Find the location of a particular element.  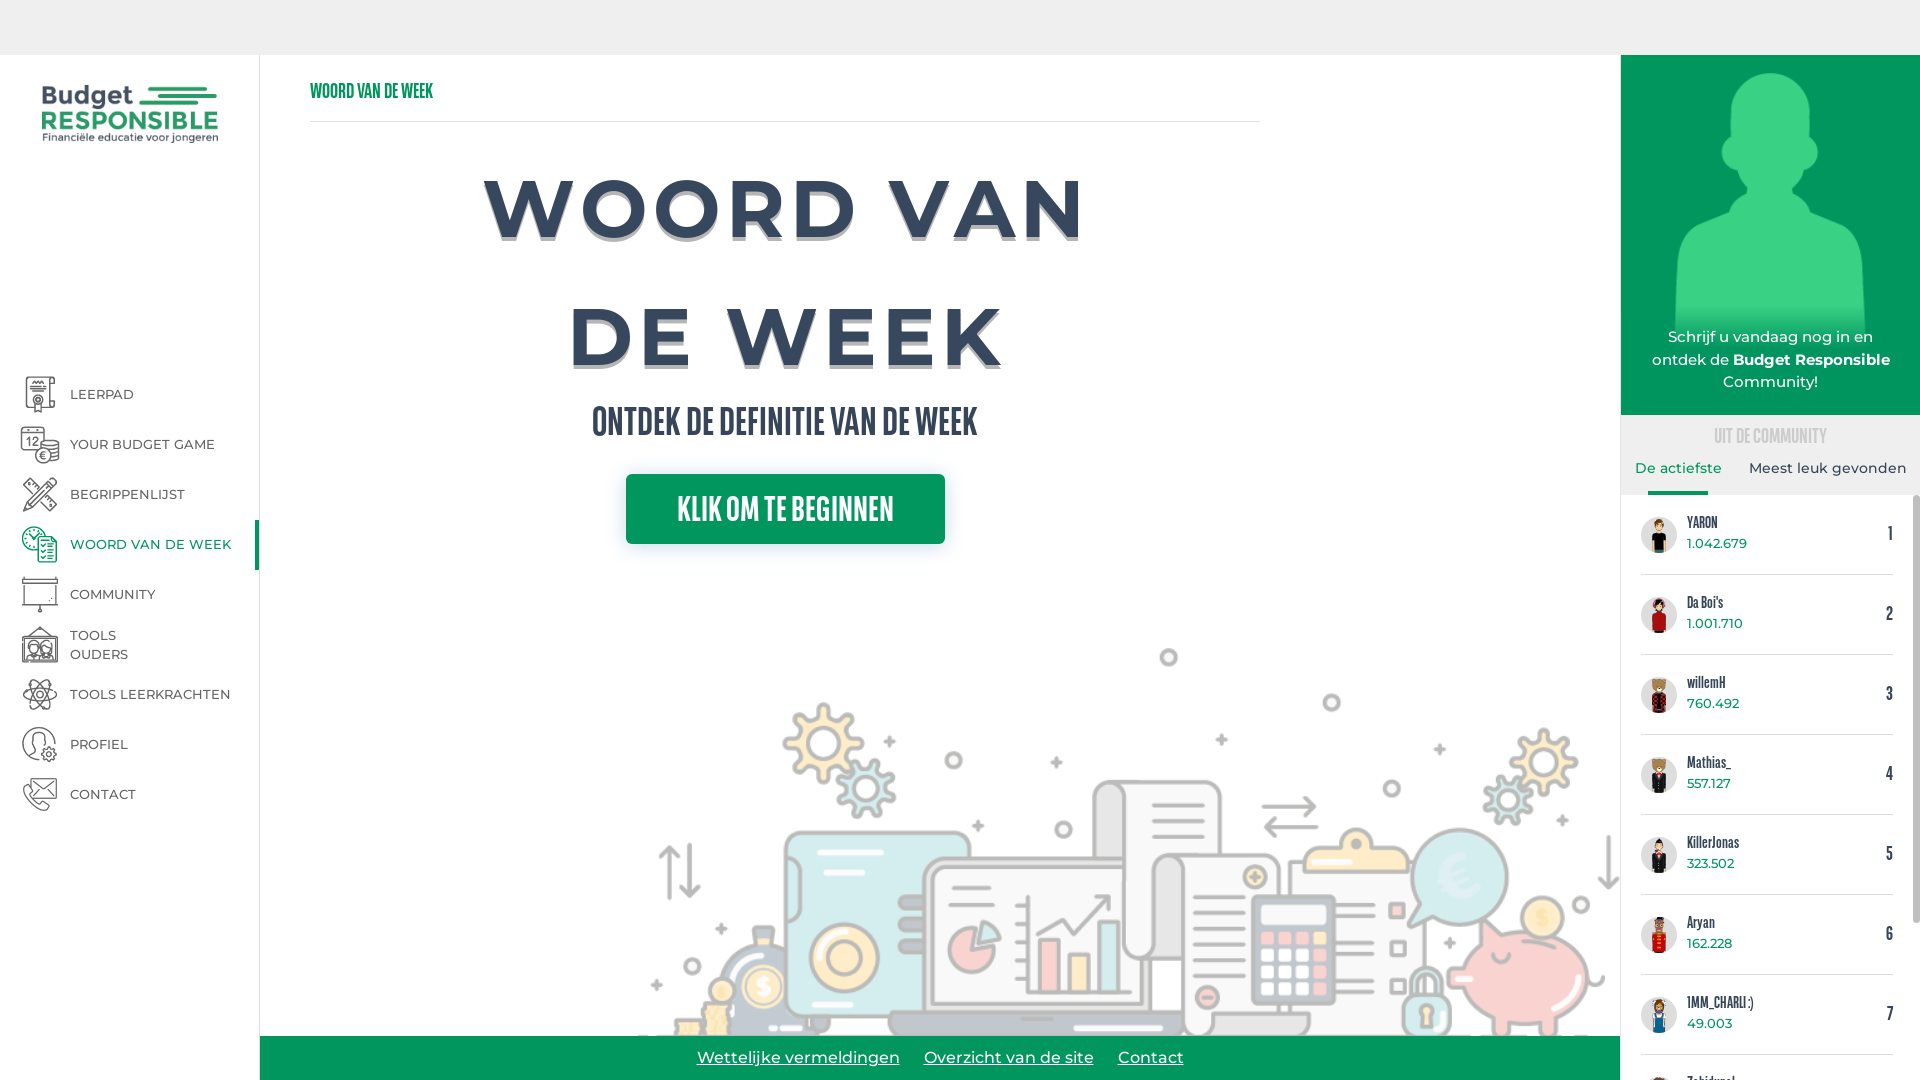

WOORD VAN DE WEEK is located at coordinates (140, 545).